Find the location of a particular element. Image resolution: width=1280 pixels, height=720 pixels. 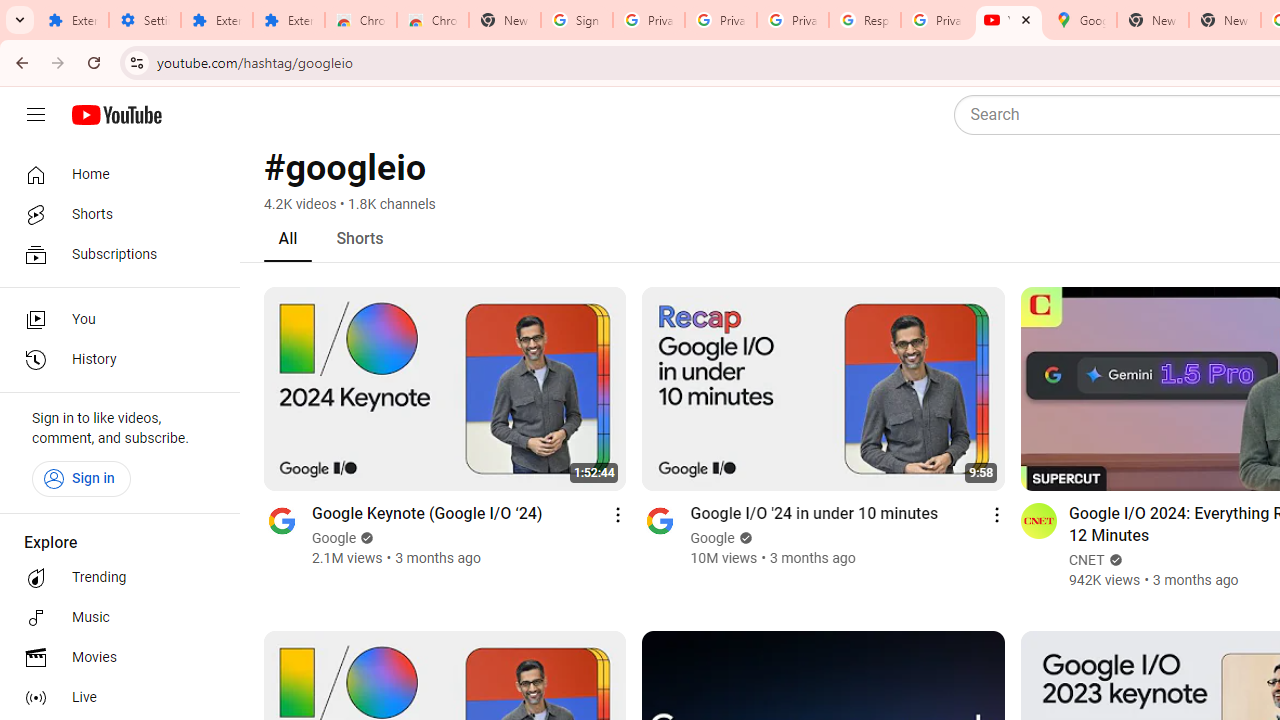

Chrome Web Store - Themes is located at coordinates (432, 20).